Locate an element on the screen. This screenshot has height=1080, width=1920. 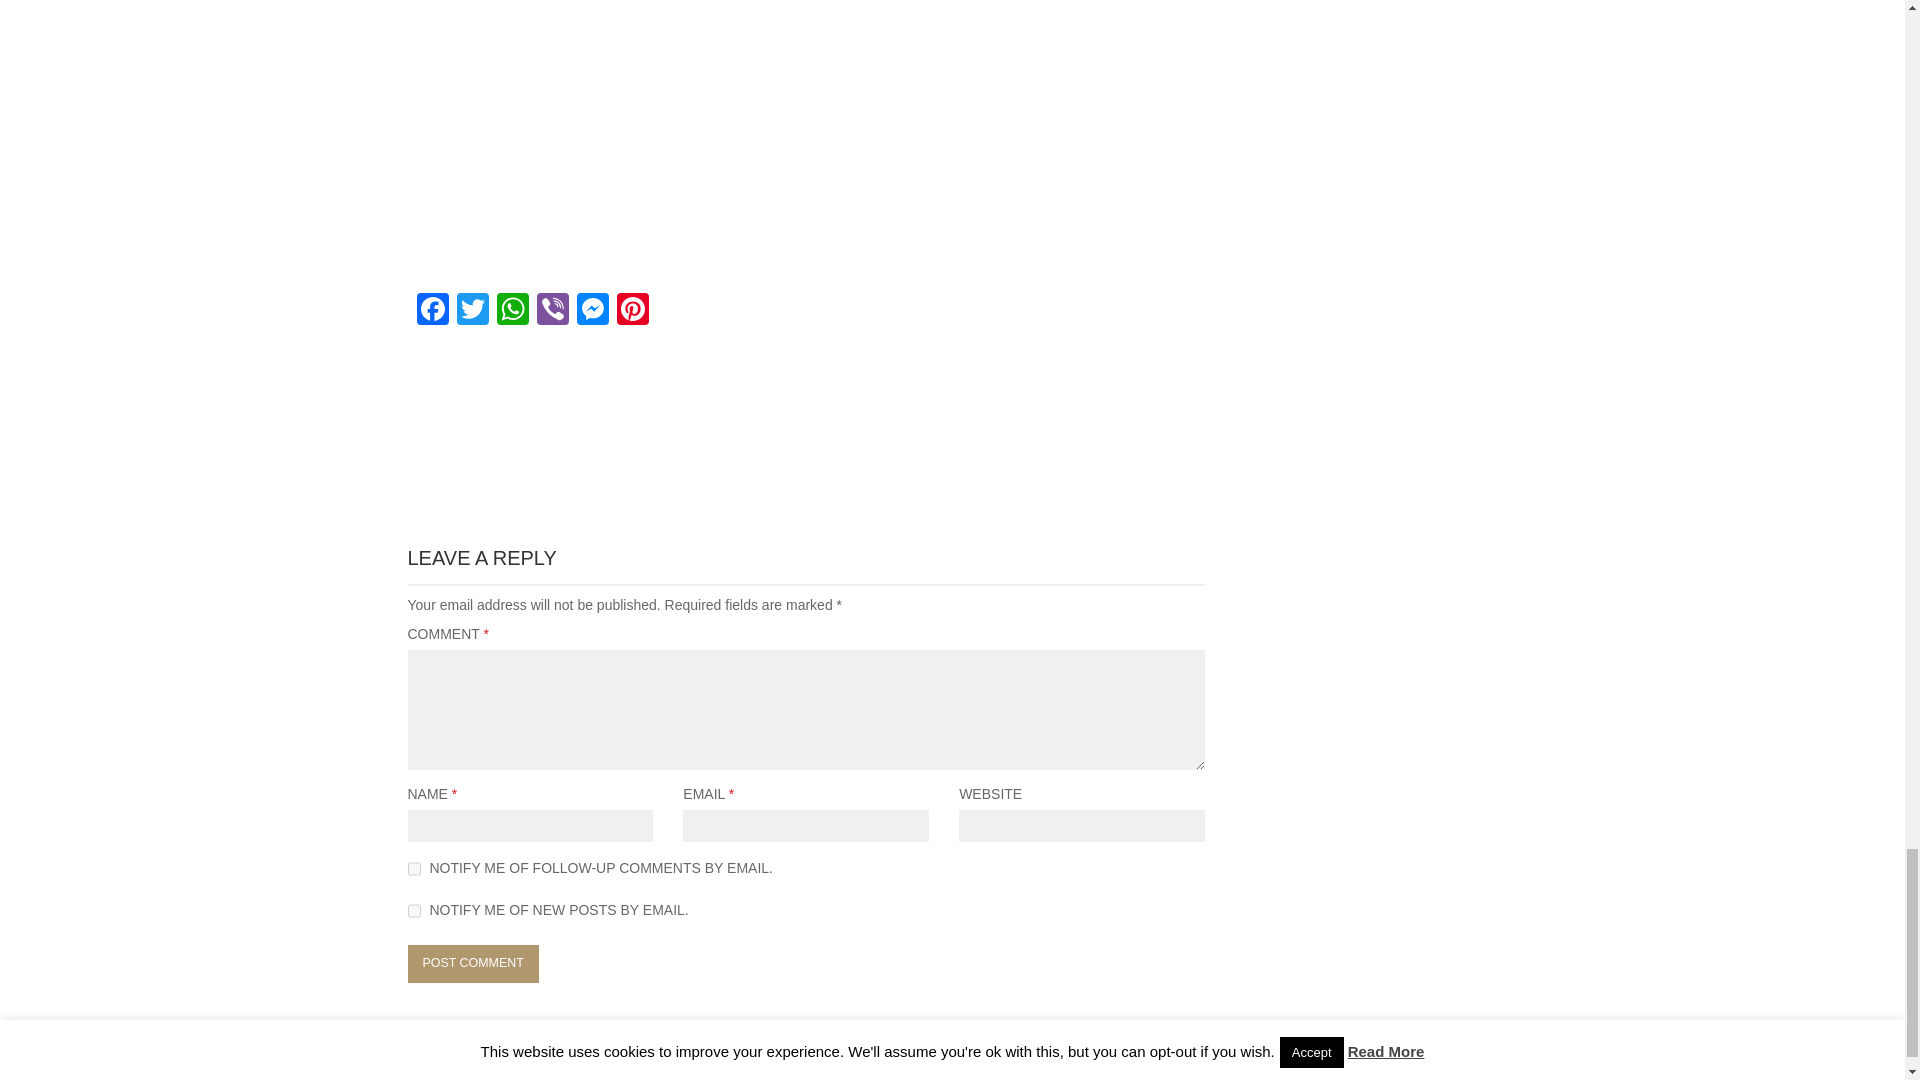
Pinterest is located at coordinates (632, 311).